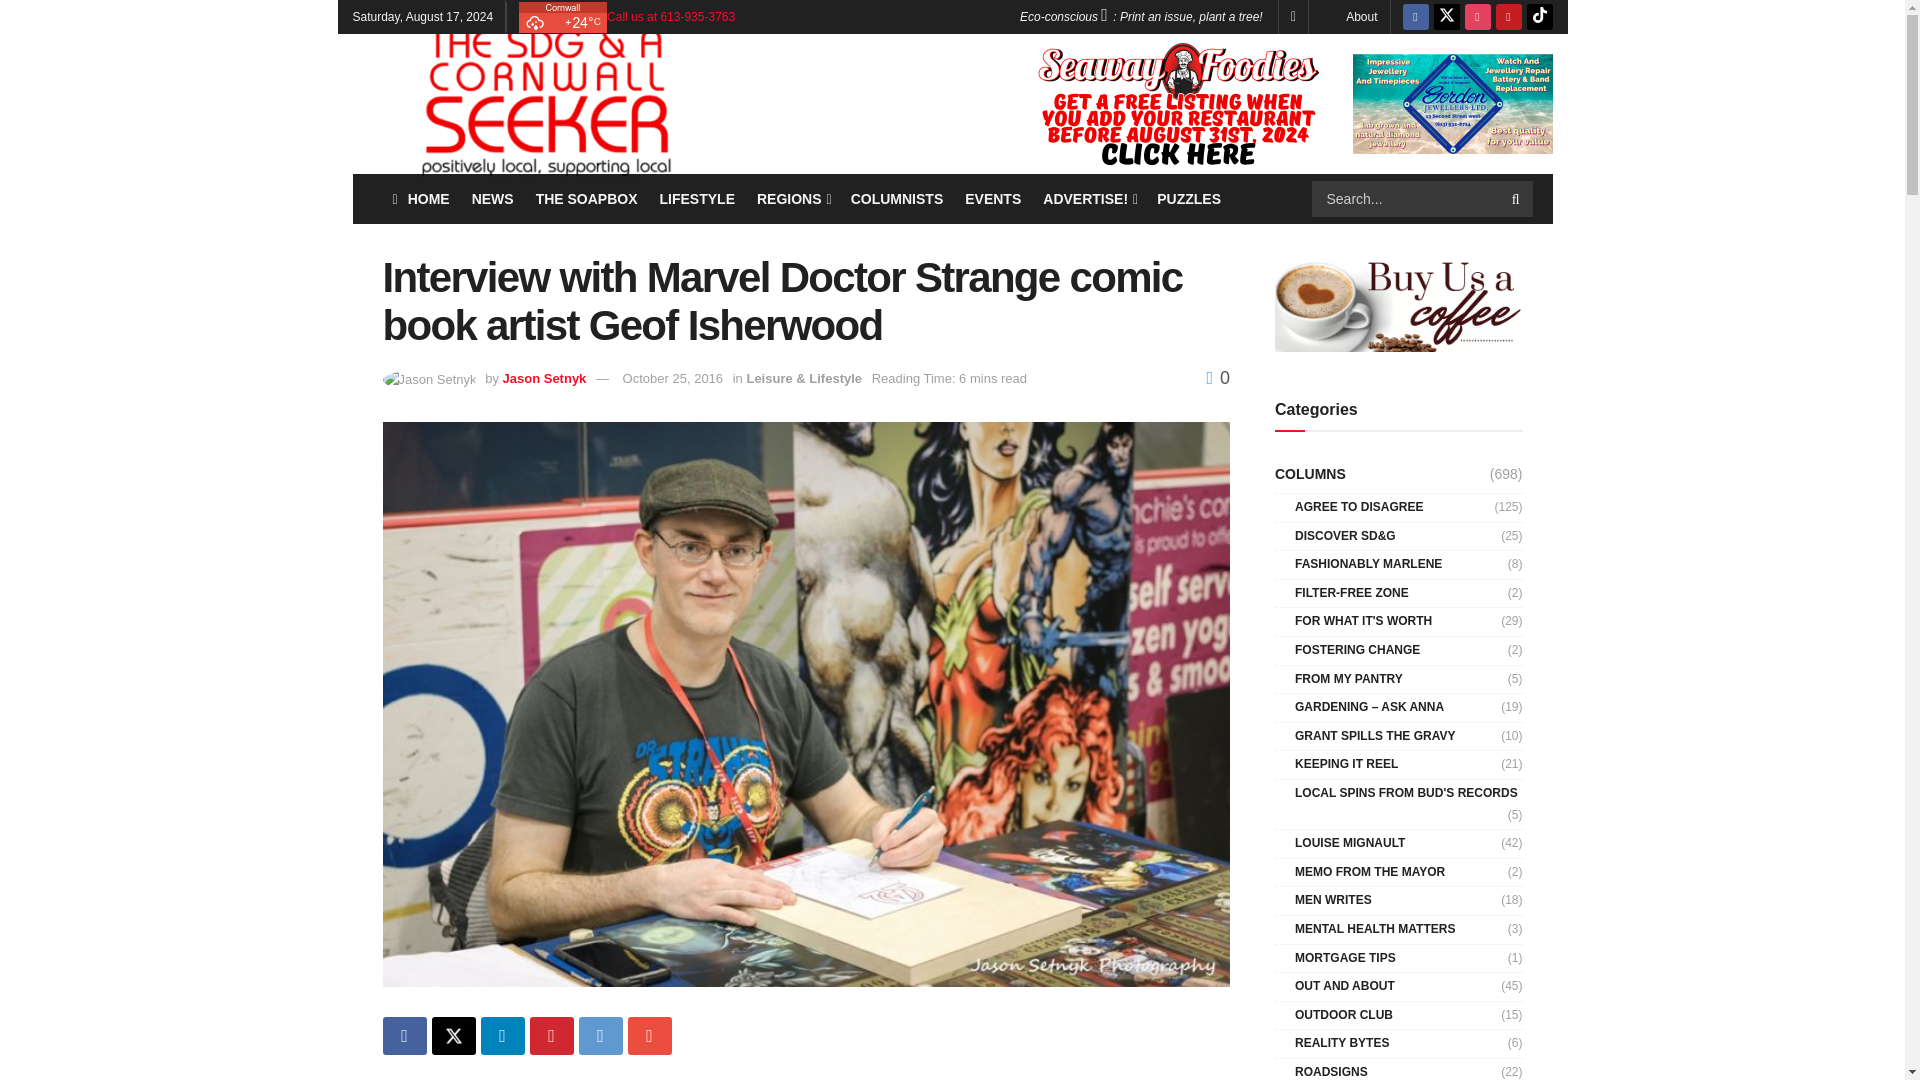 Image resolution: width=1920 pixels, height=1080 pixels. Describe the element at coordinates (586, 198) in the screenshot. I see `THE SOAPBOX` at that location.